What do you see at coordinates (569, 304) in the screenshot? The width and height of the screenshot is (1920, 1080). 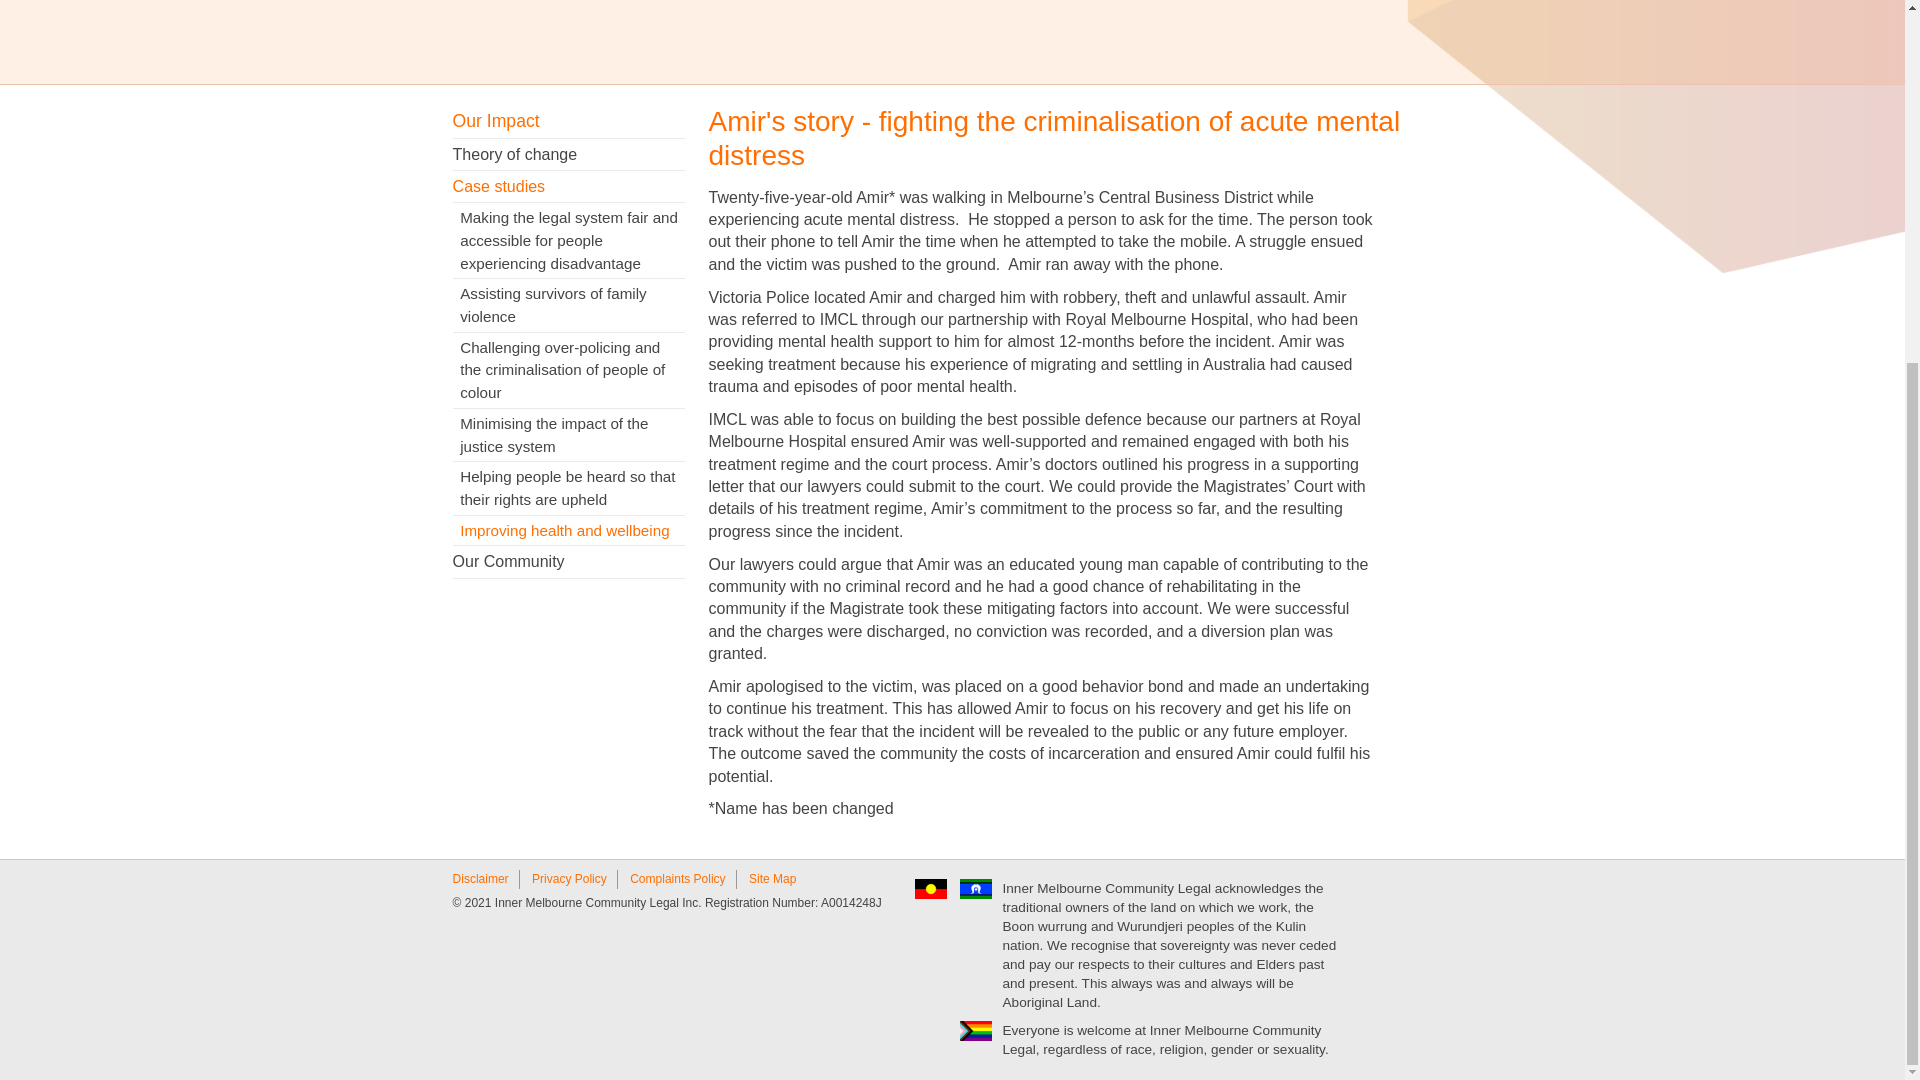 I see `Assisting survivors of family violence` at bounding box center [569, 304].